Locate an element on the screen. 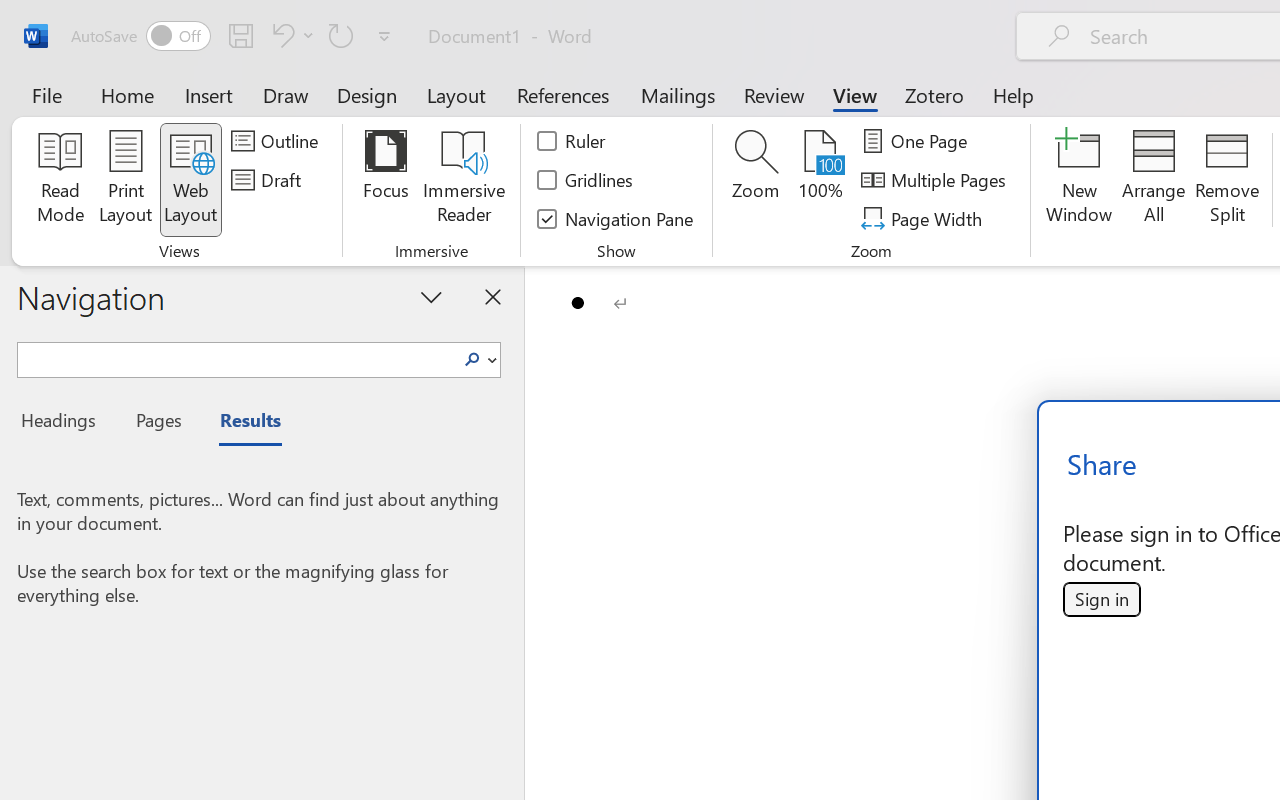 Image resolution: width=1280 pixels, height=800 pixels. Arrange All is located at coordinates (1154, 180).